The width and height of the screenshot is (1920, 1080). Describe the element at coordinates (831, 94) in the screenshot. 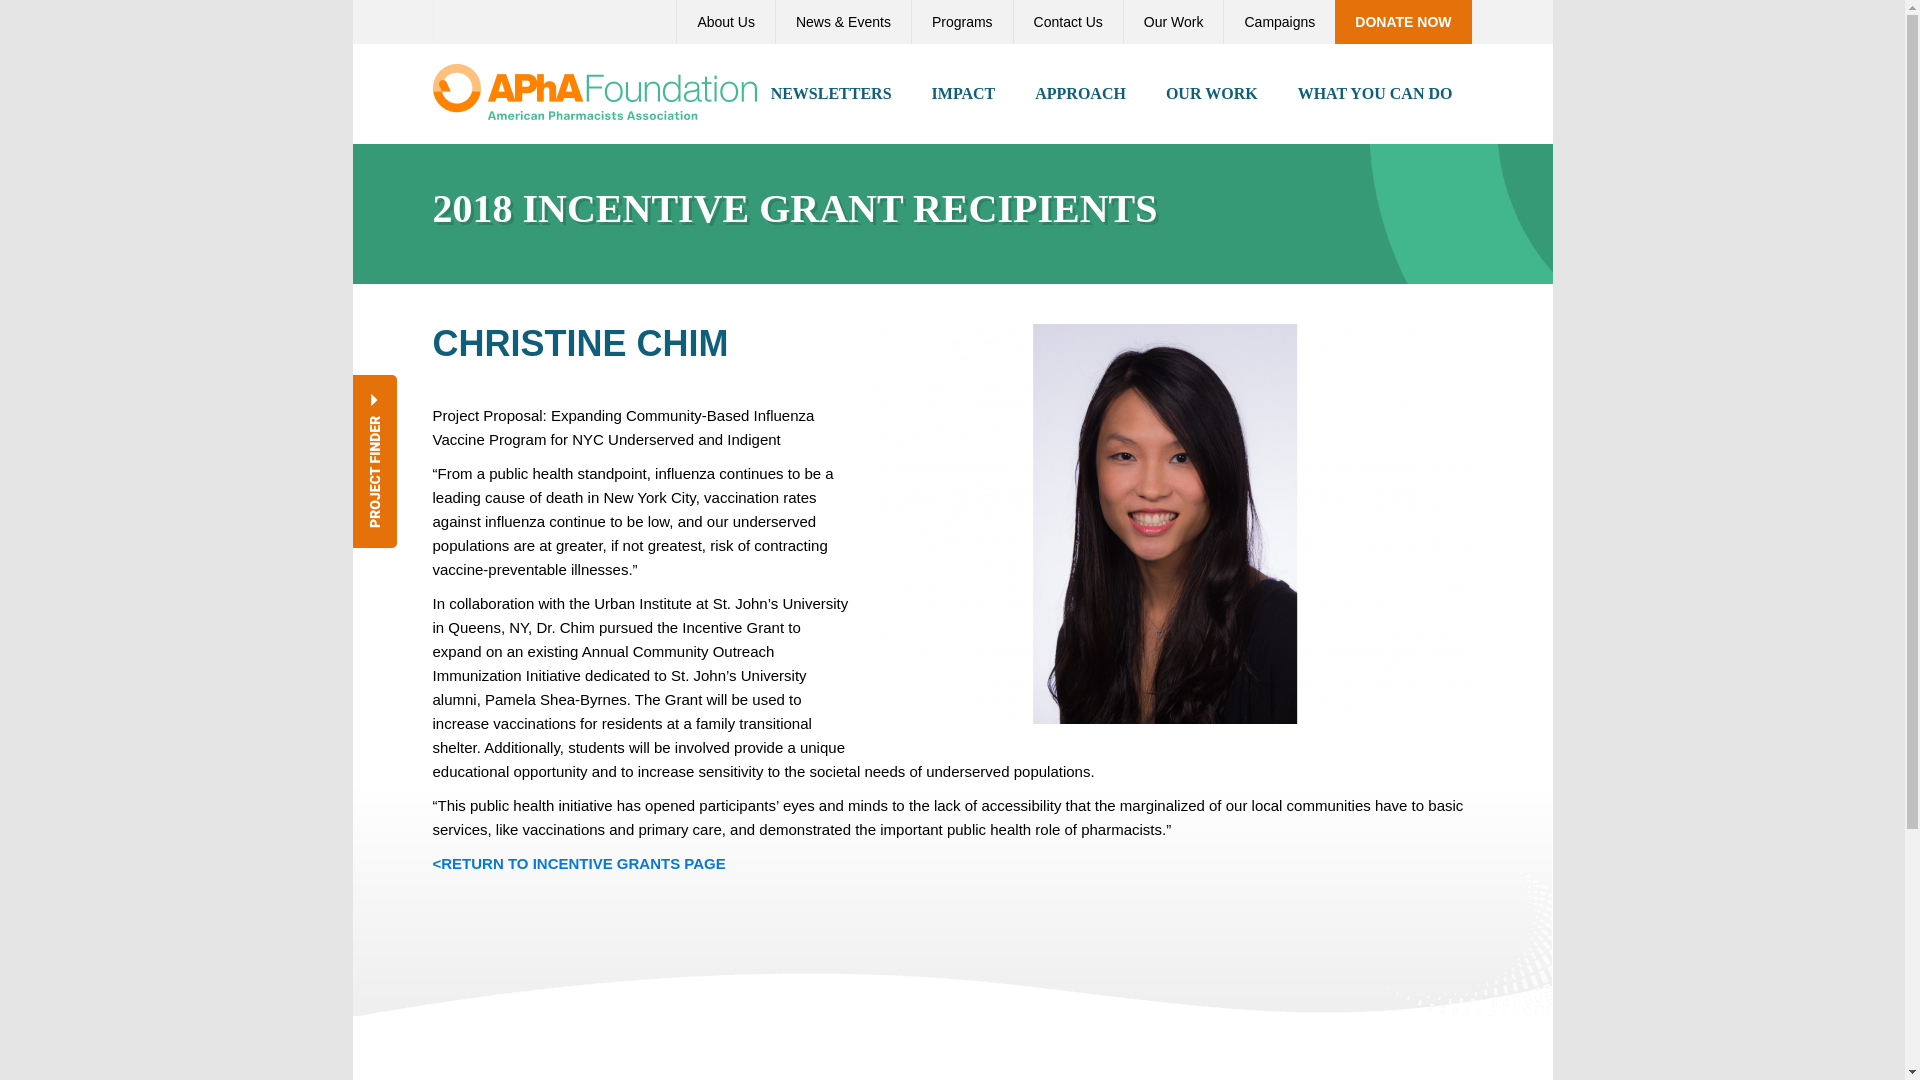

I see `NEWSLETTERS` at that location.